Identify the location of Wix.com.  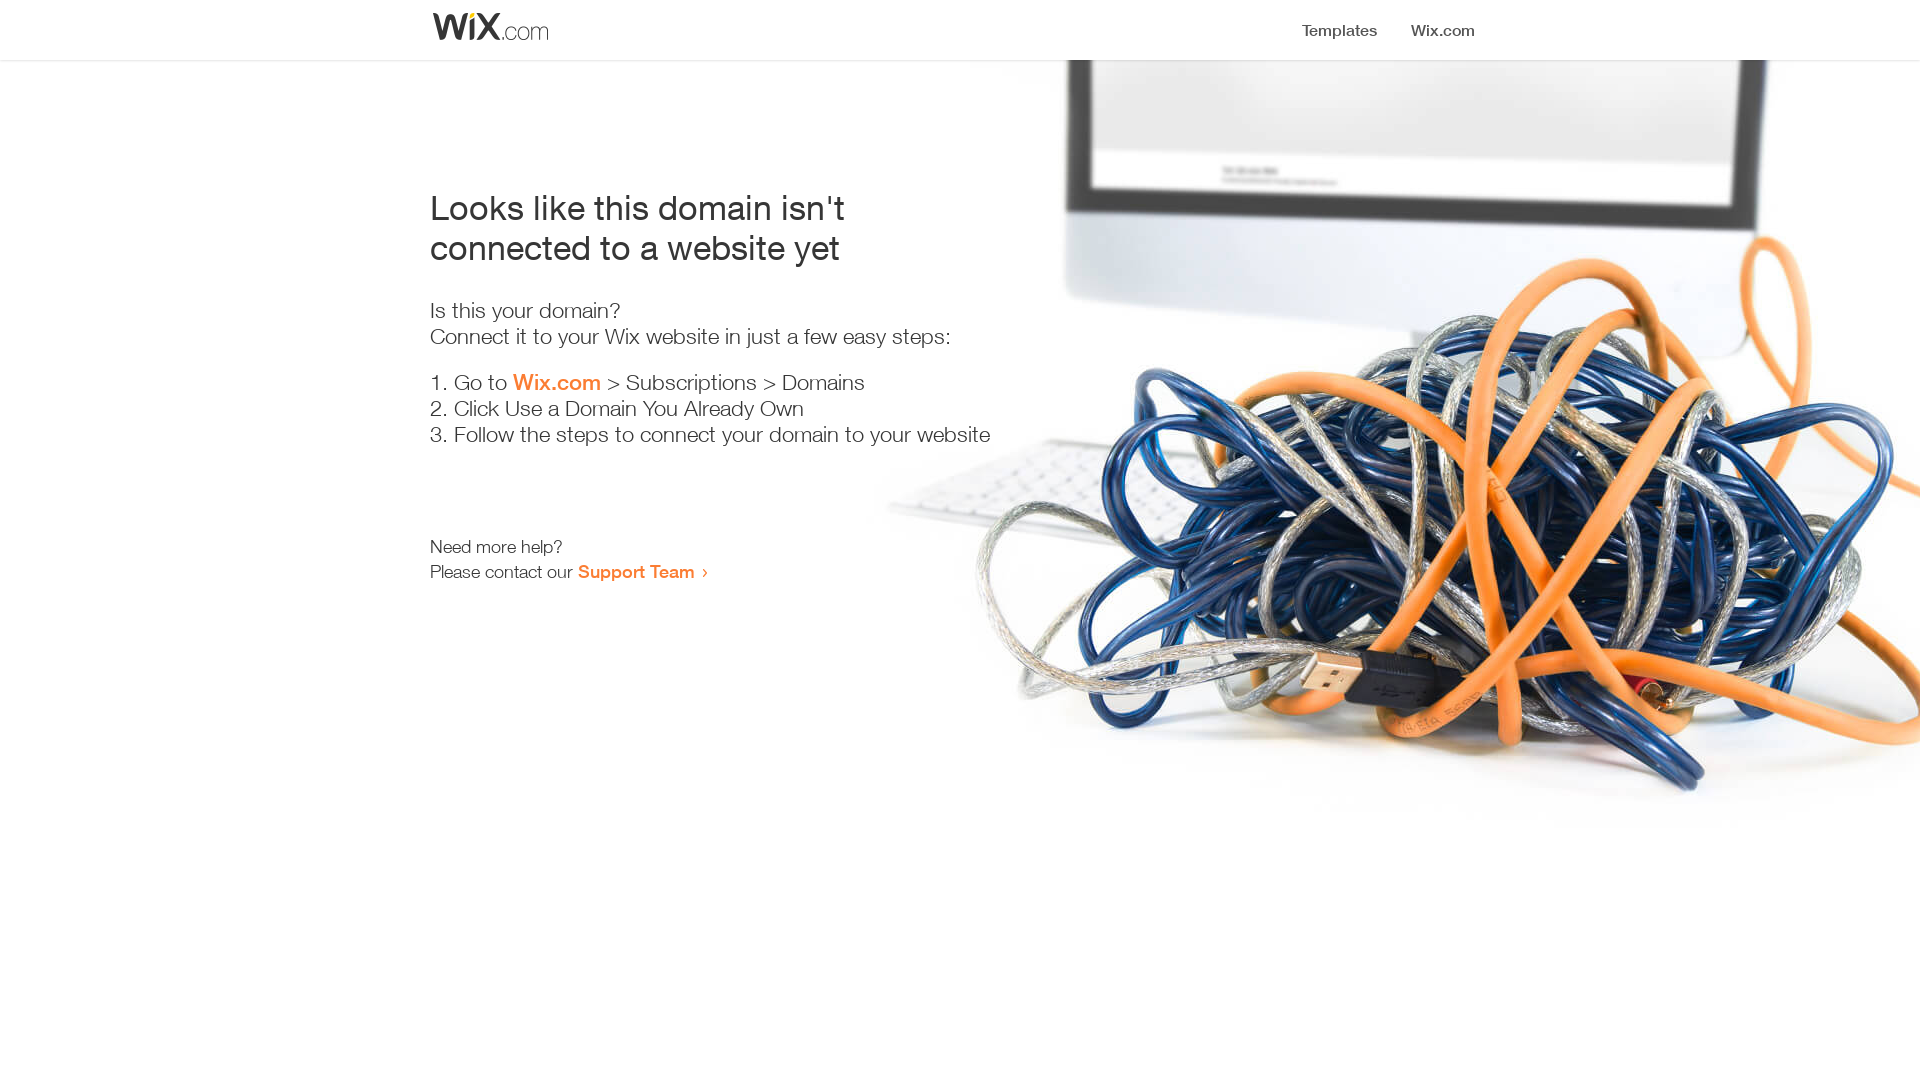
(557, 382).